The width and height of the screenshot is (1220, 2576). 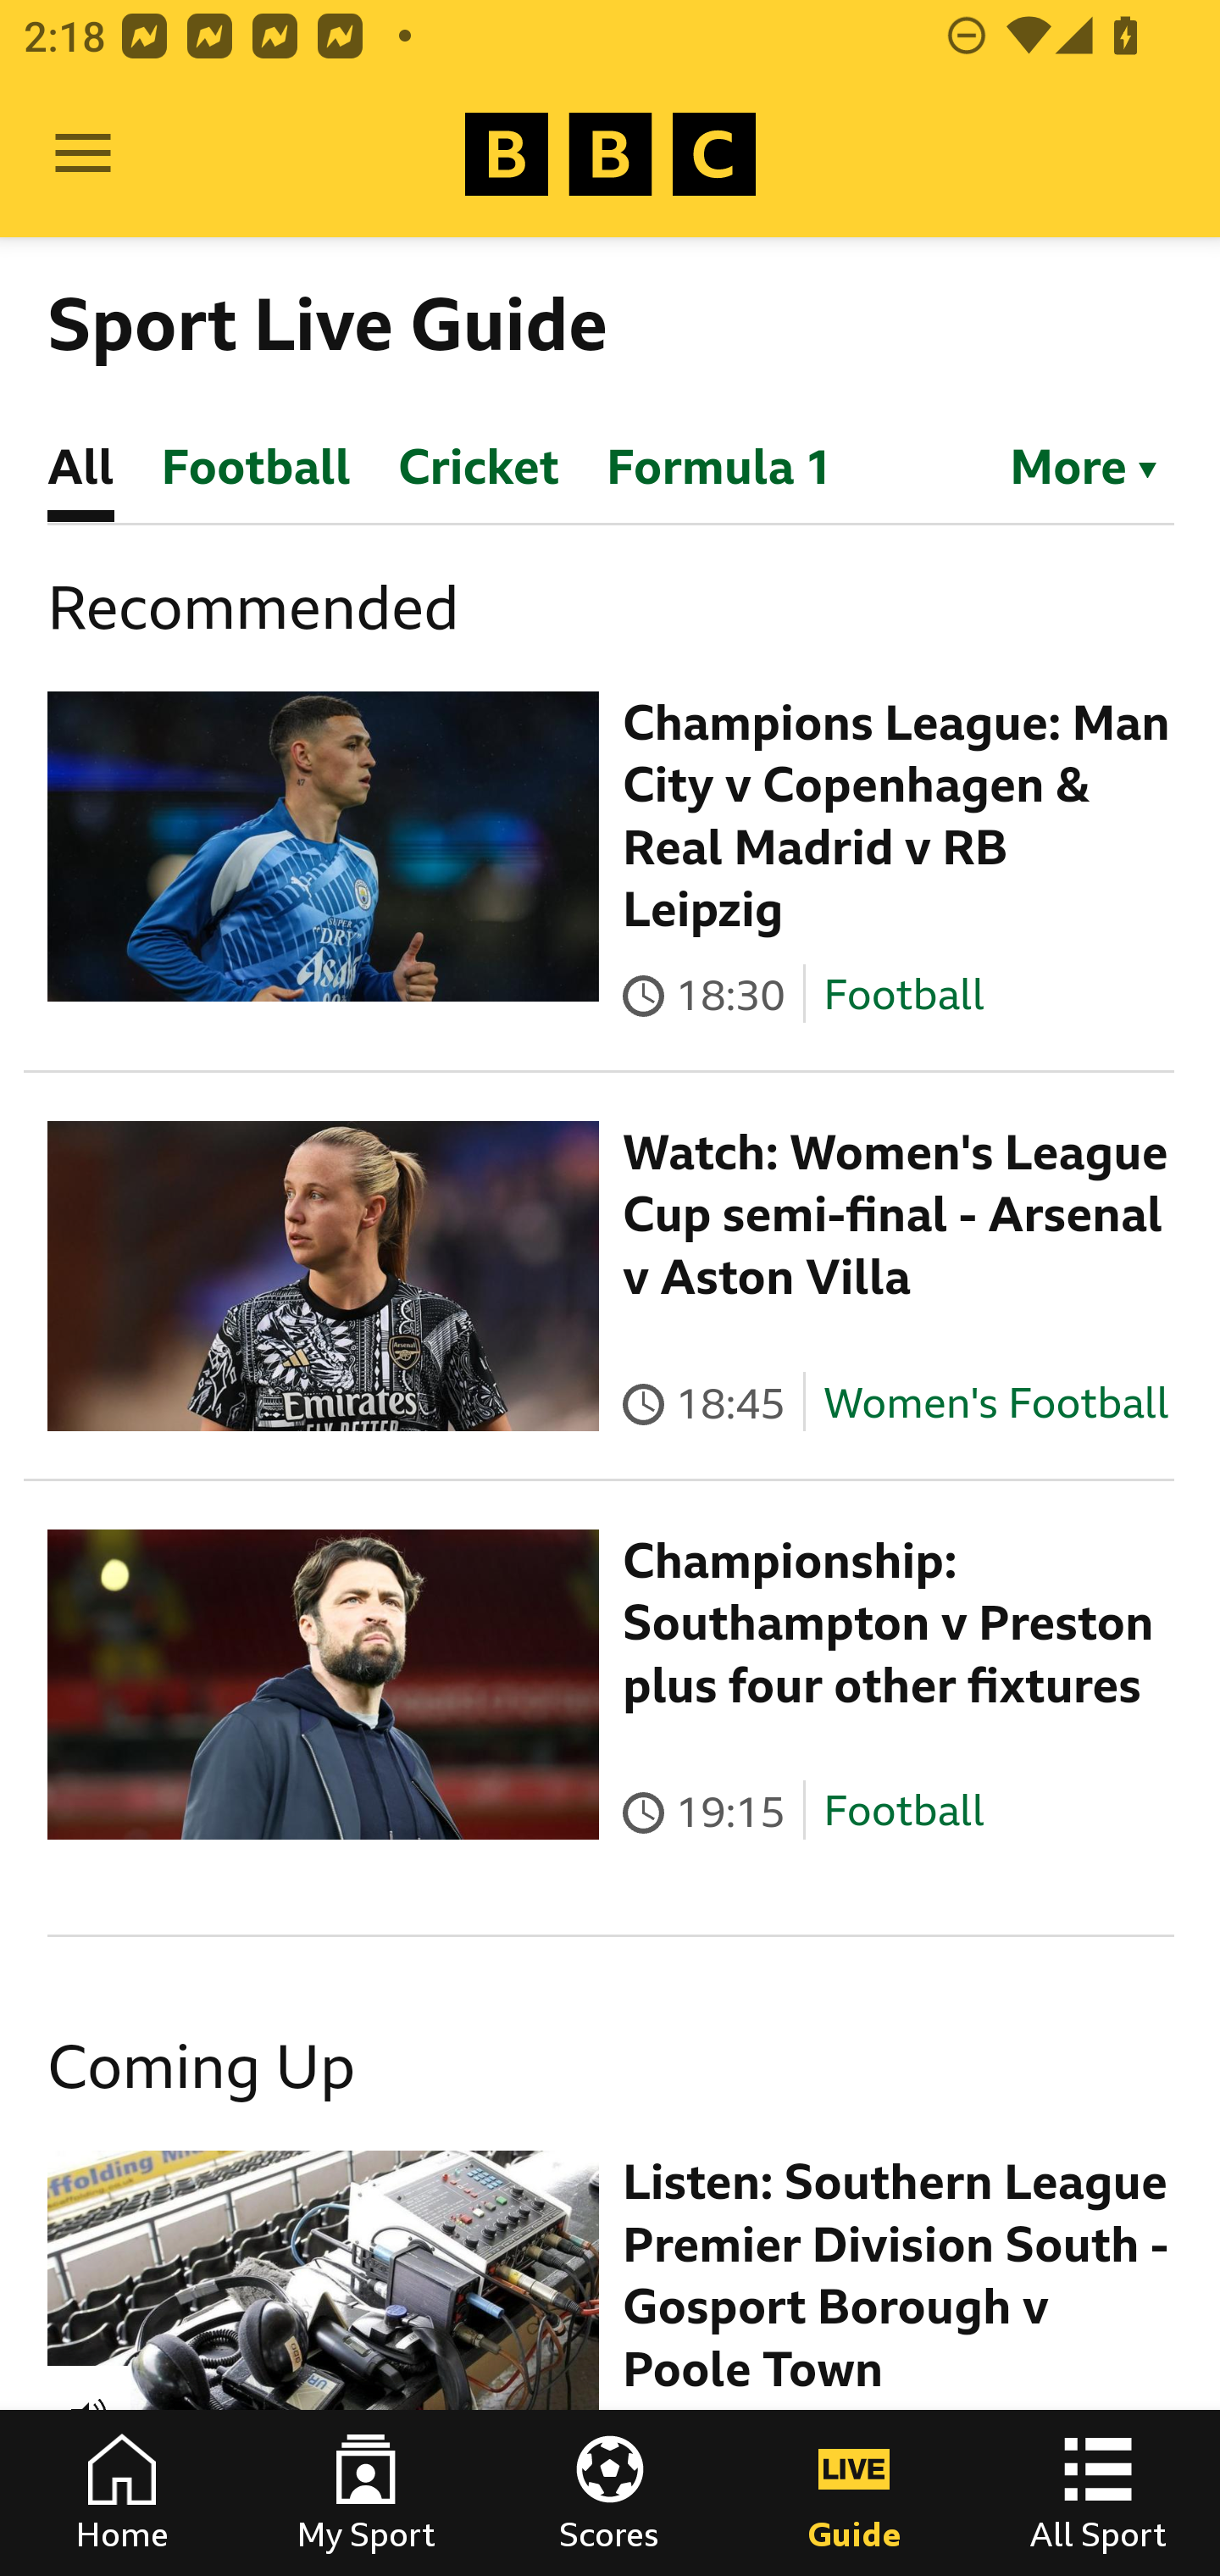 I want to click on My Sport, so click(x=366, y=2493).